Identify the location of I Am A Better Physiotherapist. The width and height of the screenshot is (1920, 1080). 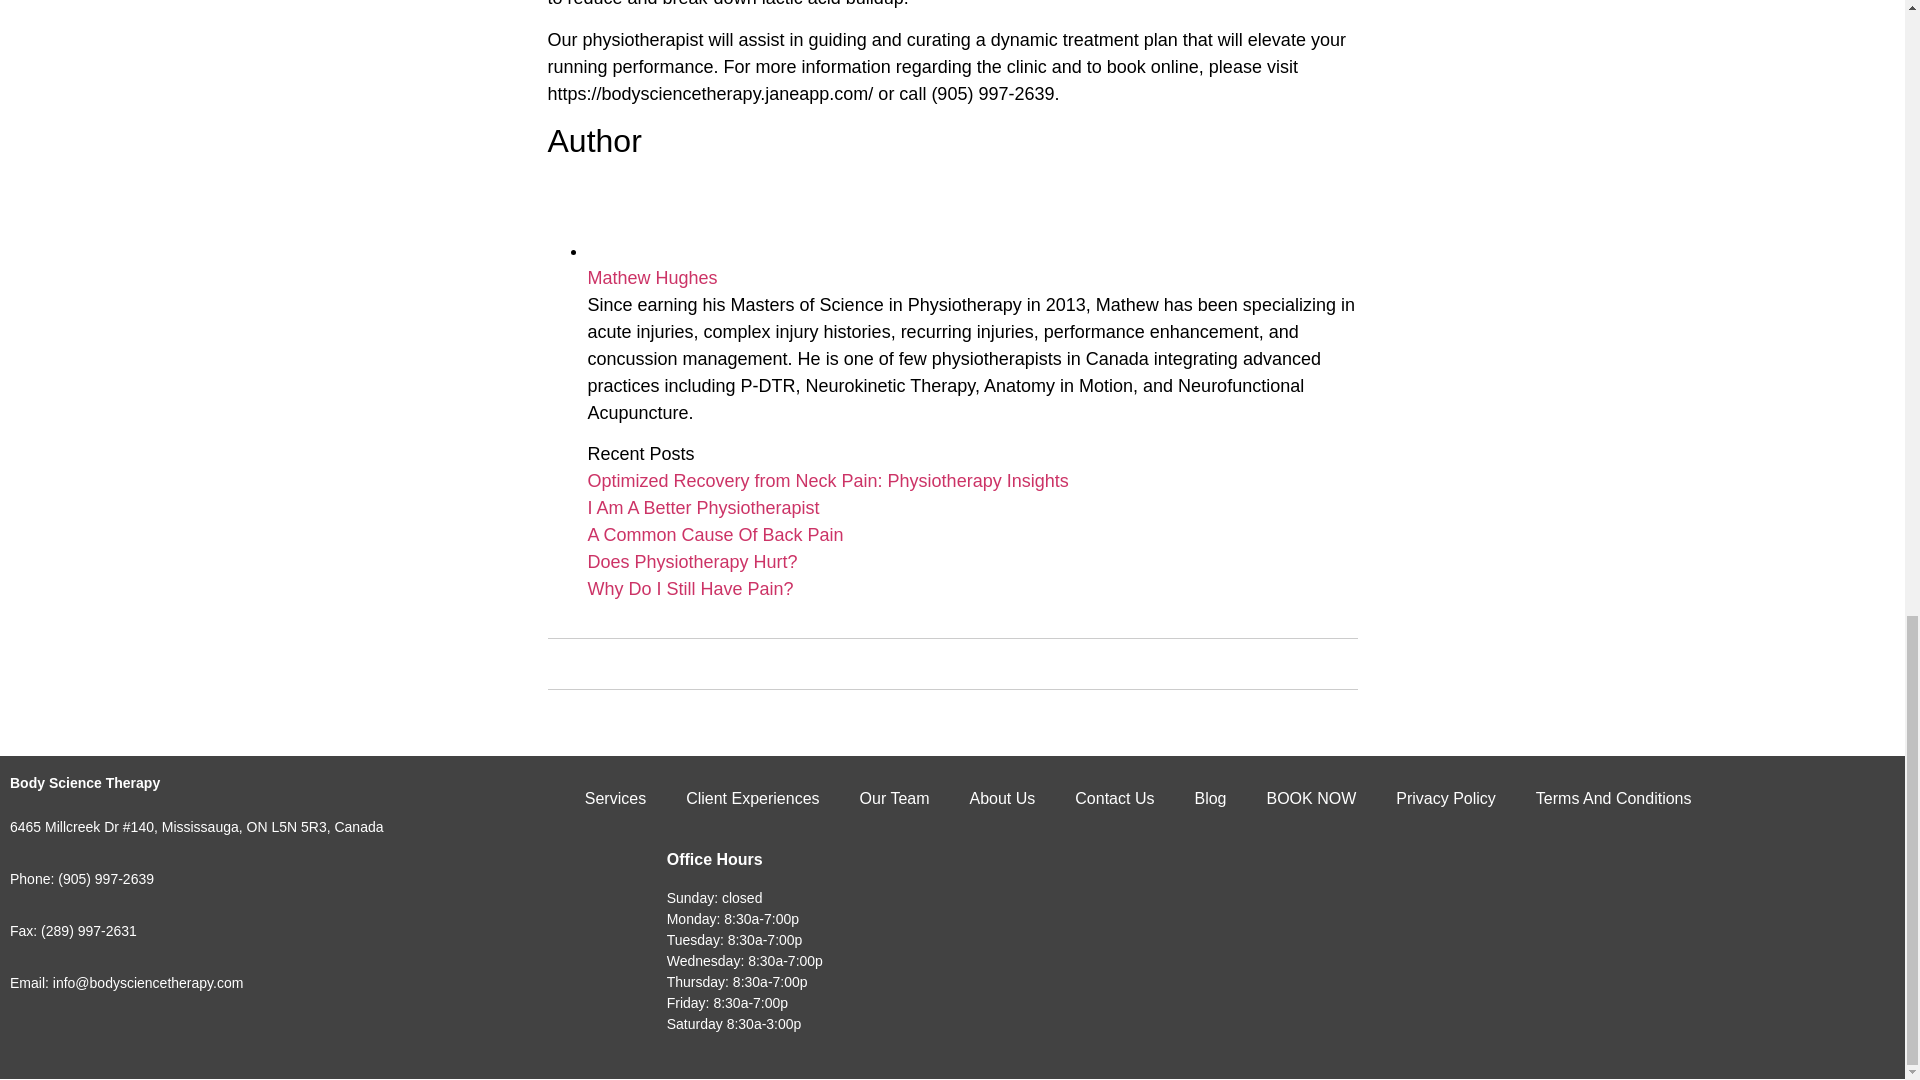
(703, 508).